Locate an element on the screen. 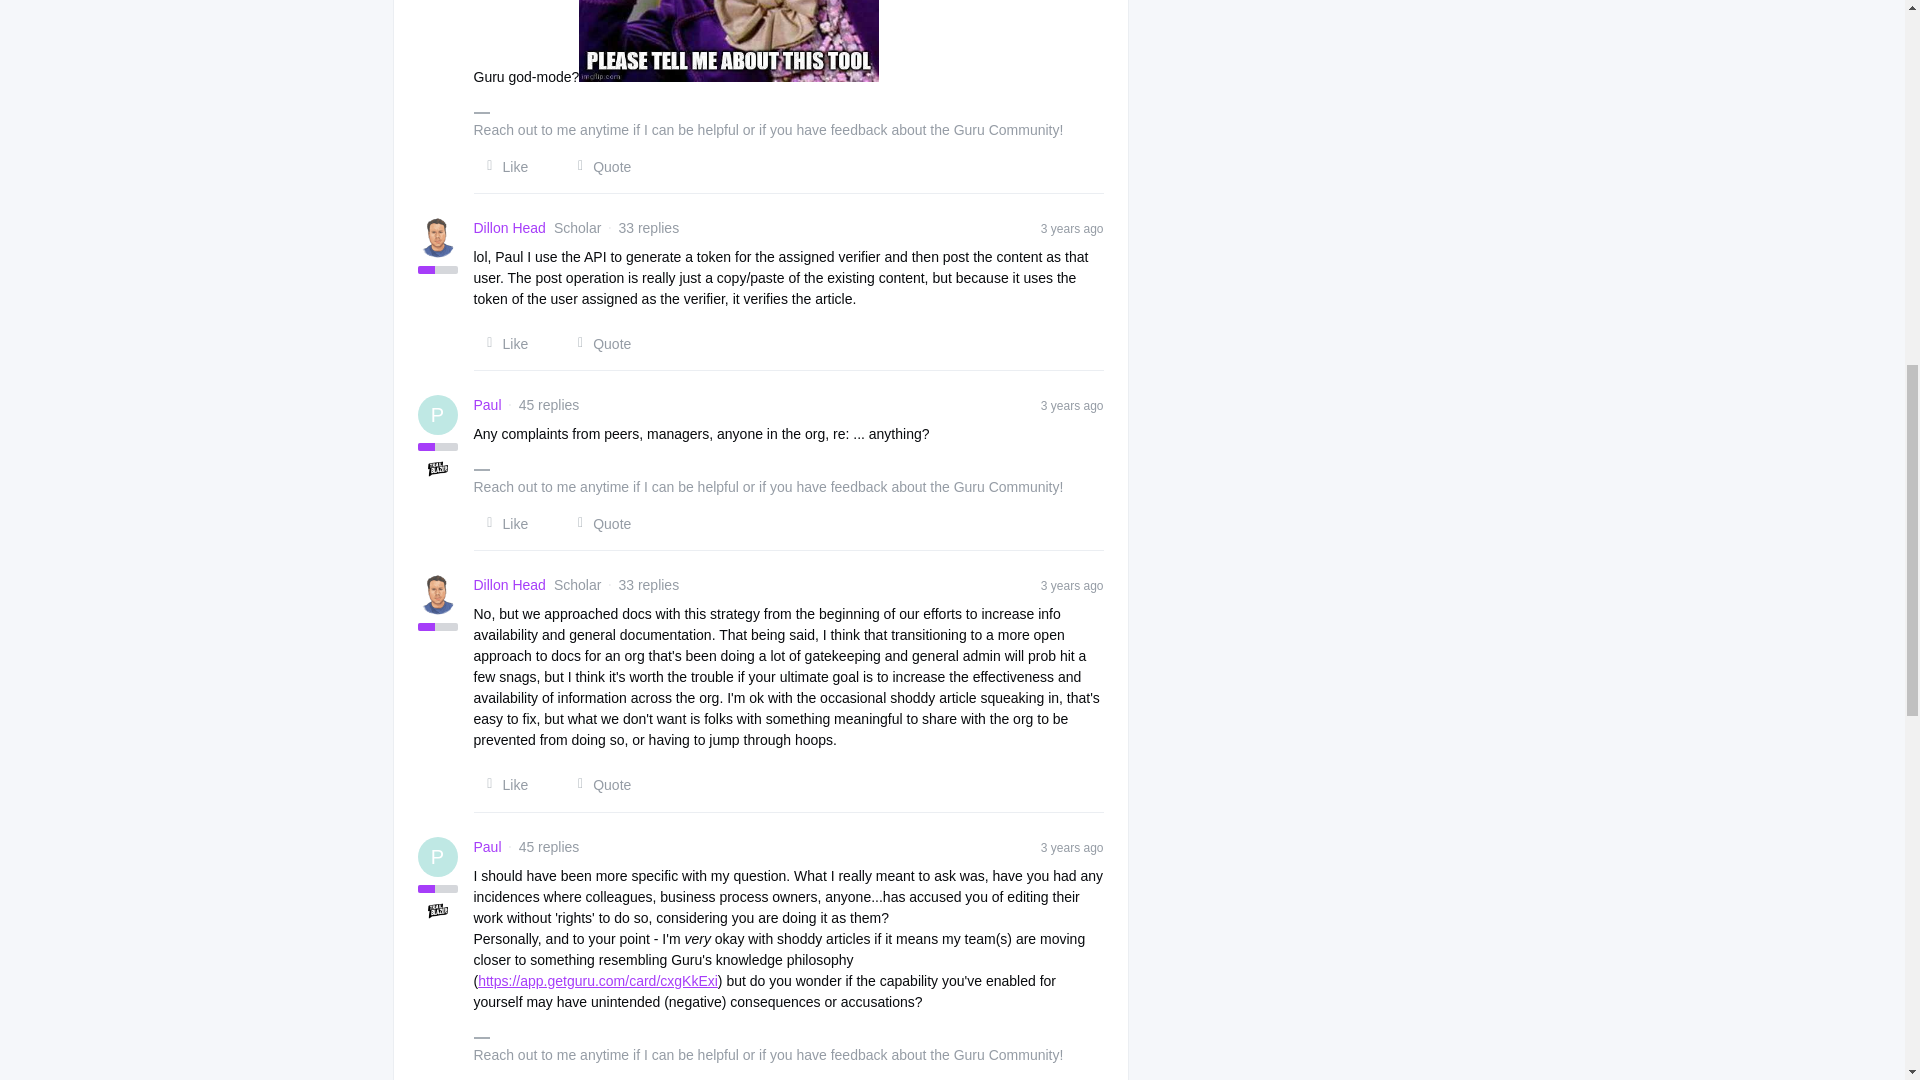 The height and width of the screenshot is (1080, 1920). Quote is located at coordinates (598, 344).